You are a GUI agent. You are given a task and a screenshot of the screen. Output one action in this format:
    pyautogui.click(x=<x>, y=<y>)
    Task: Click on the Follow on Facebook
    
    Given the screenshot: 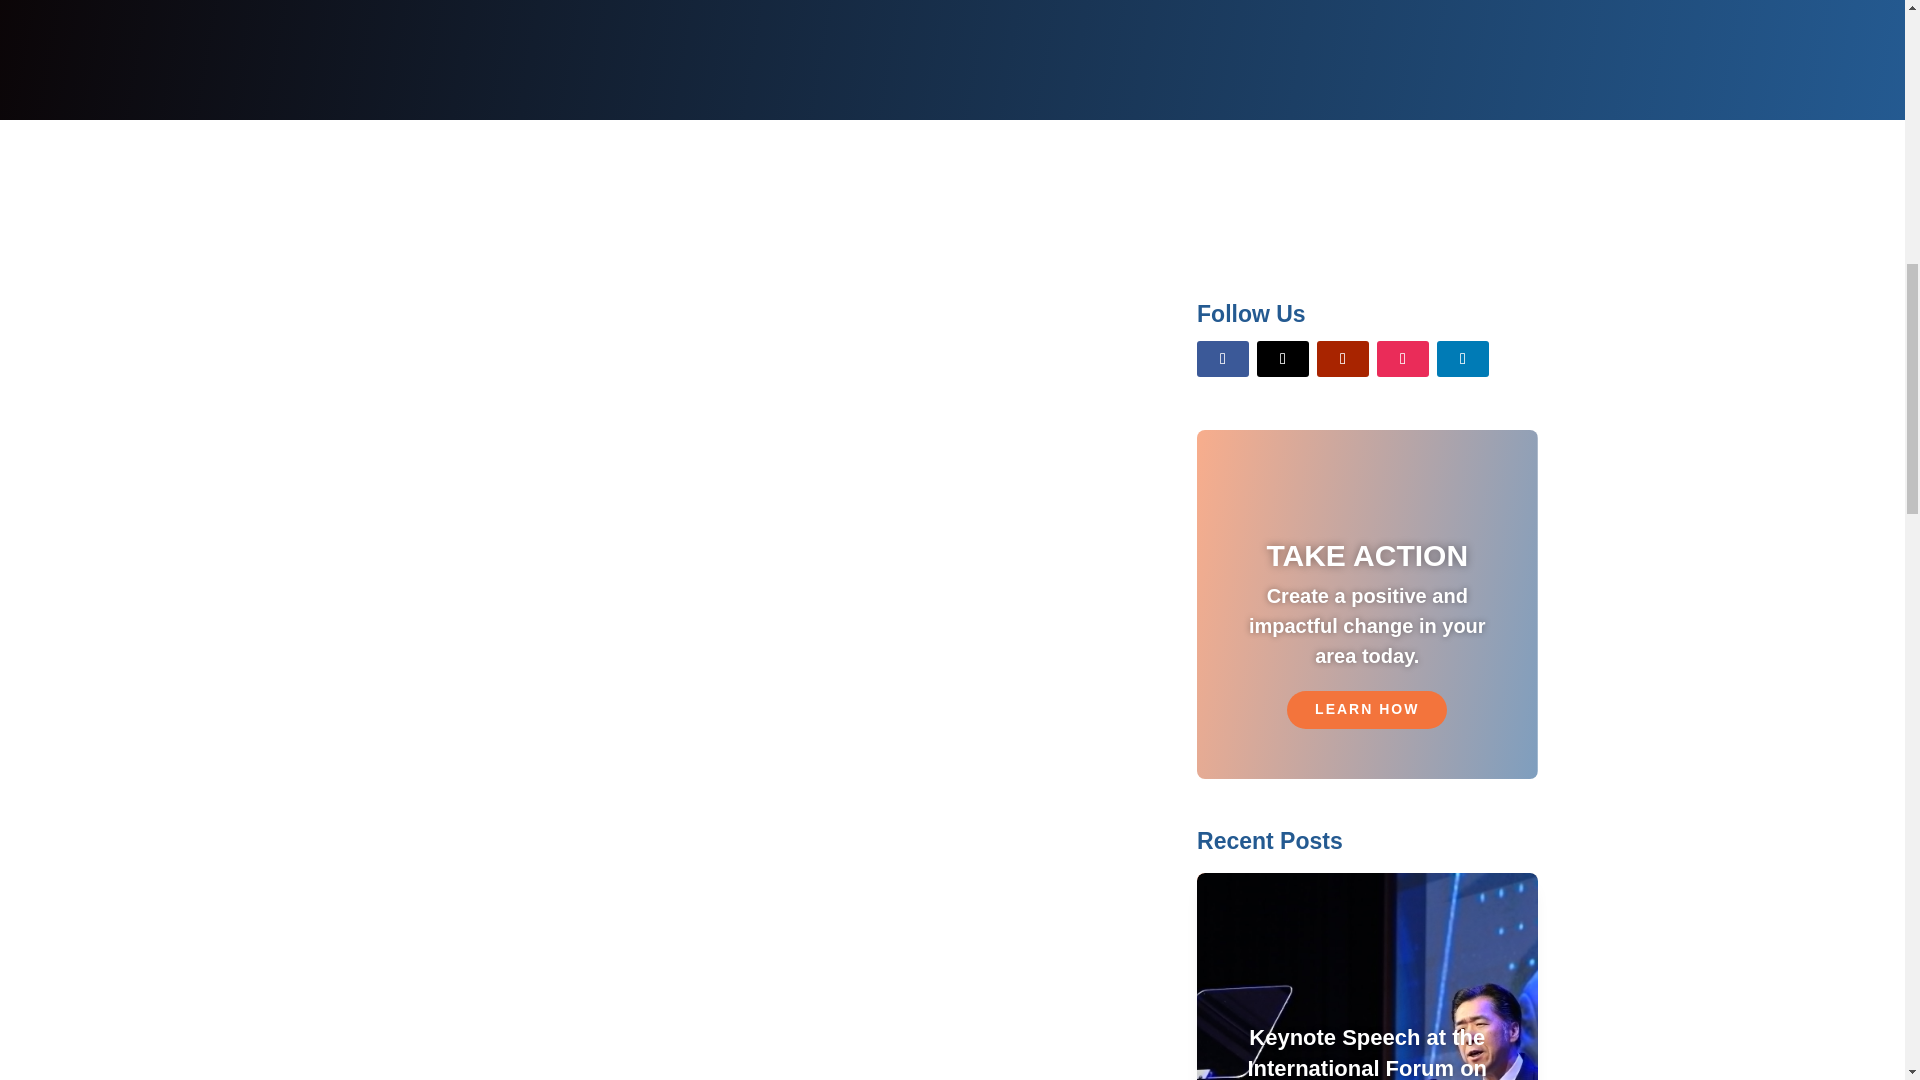 What is the action you would take?
    pyautogui.click(x=1222, y=358)
    